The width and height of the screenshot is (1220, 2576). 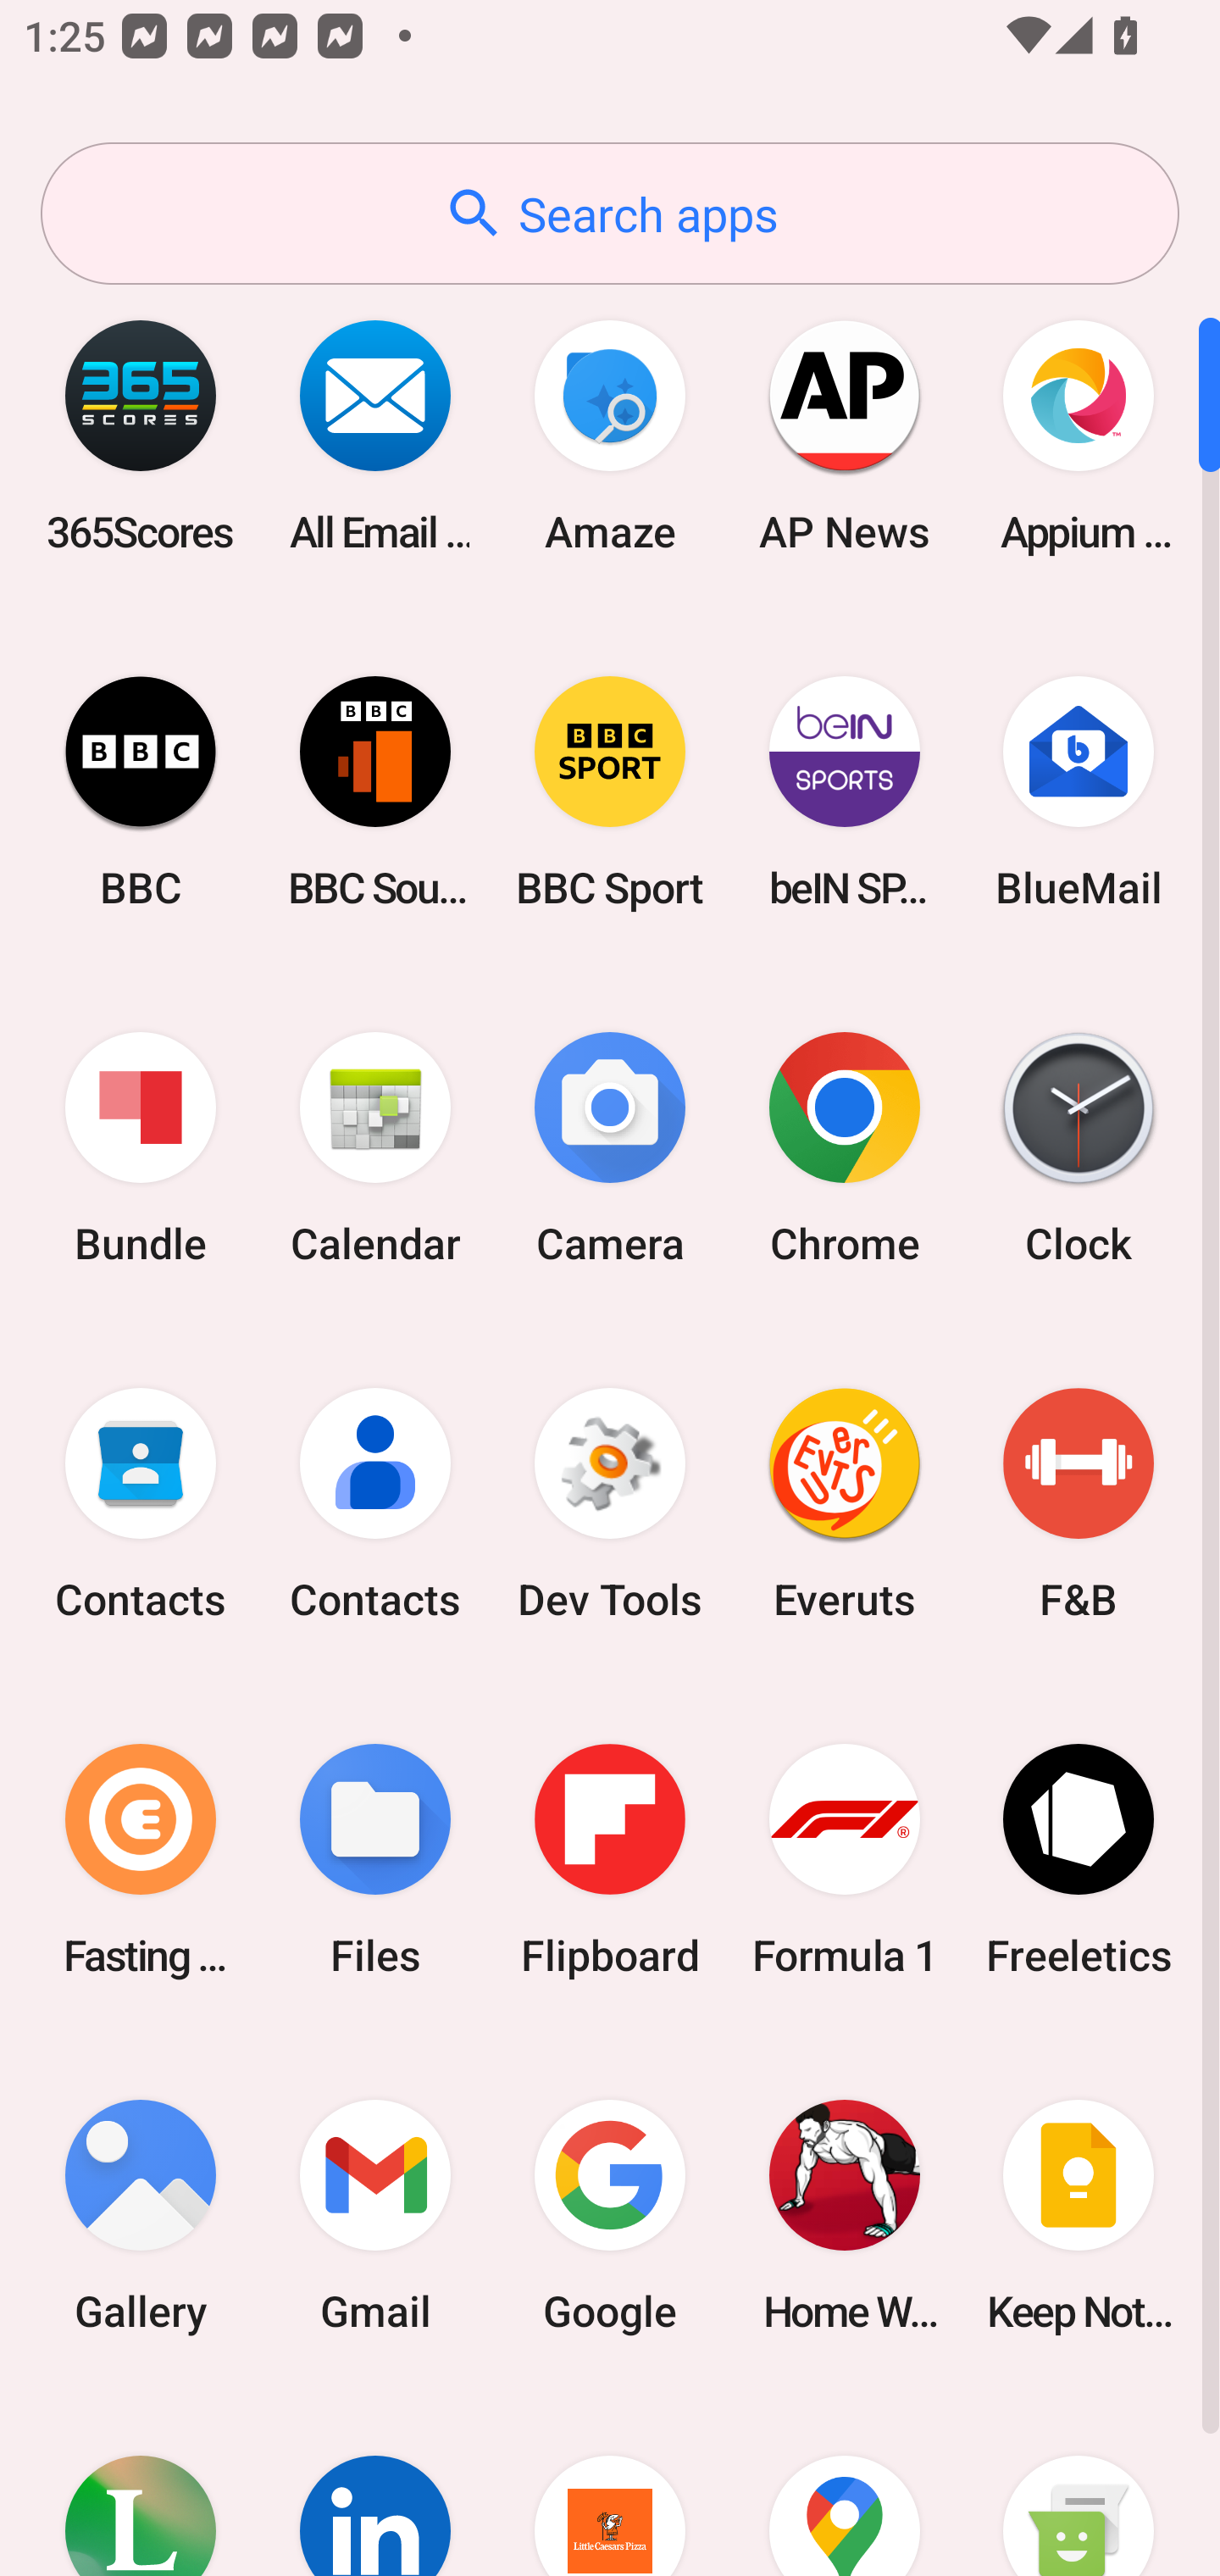 I want to click on All Email Connect, so click(x=375, y=436).